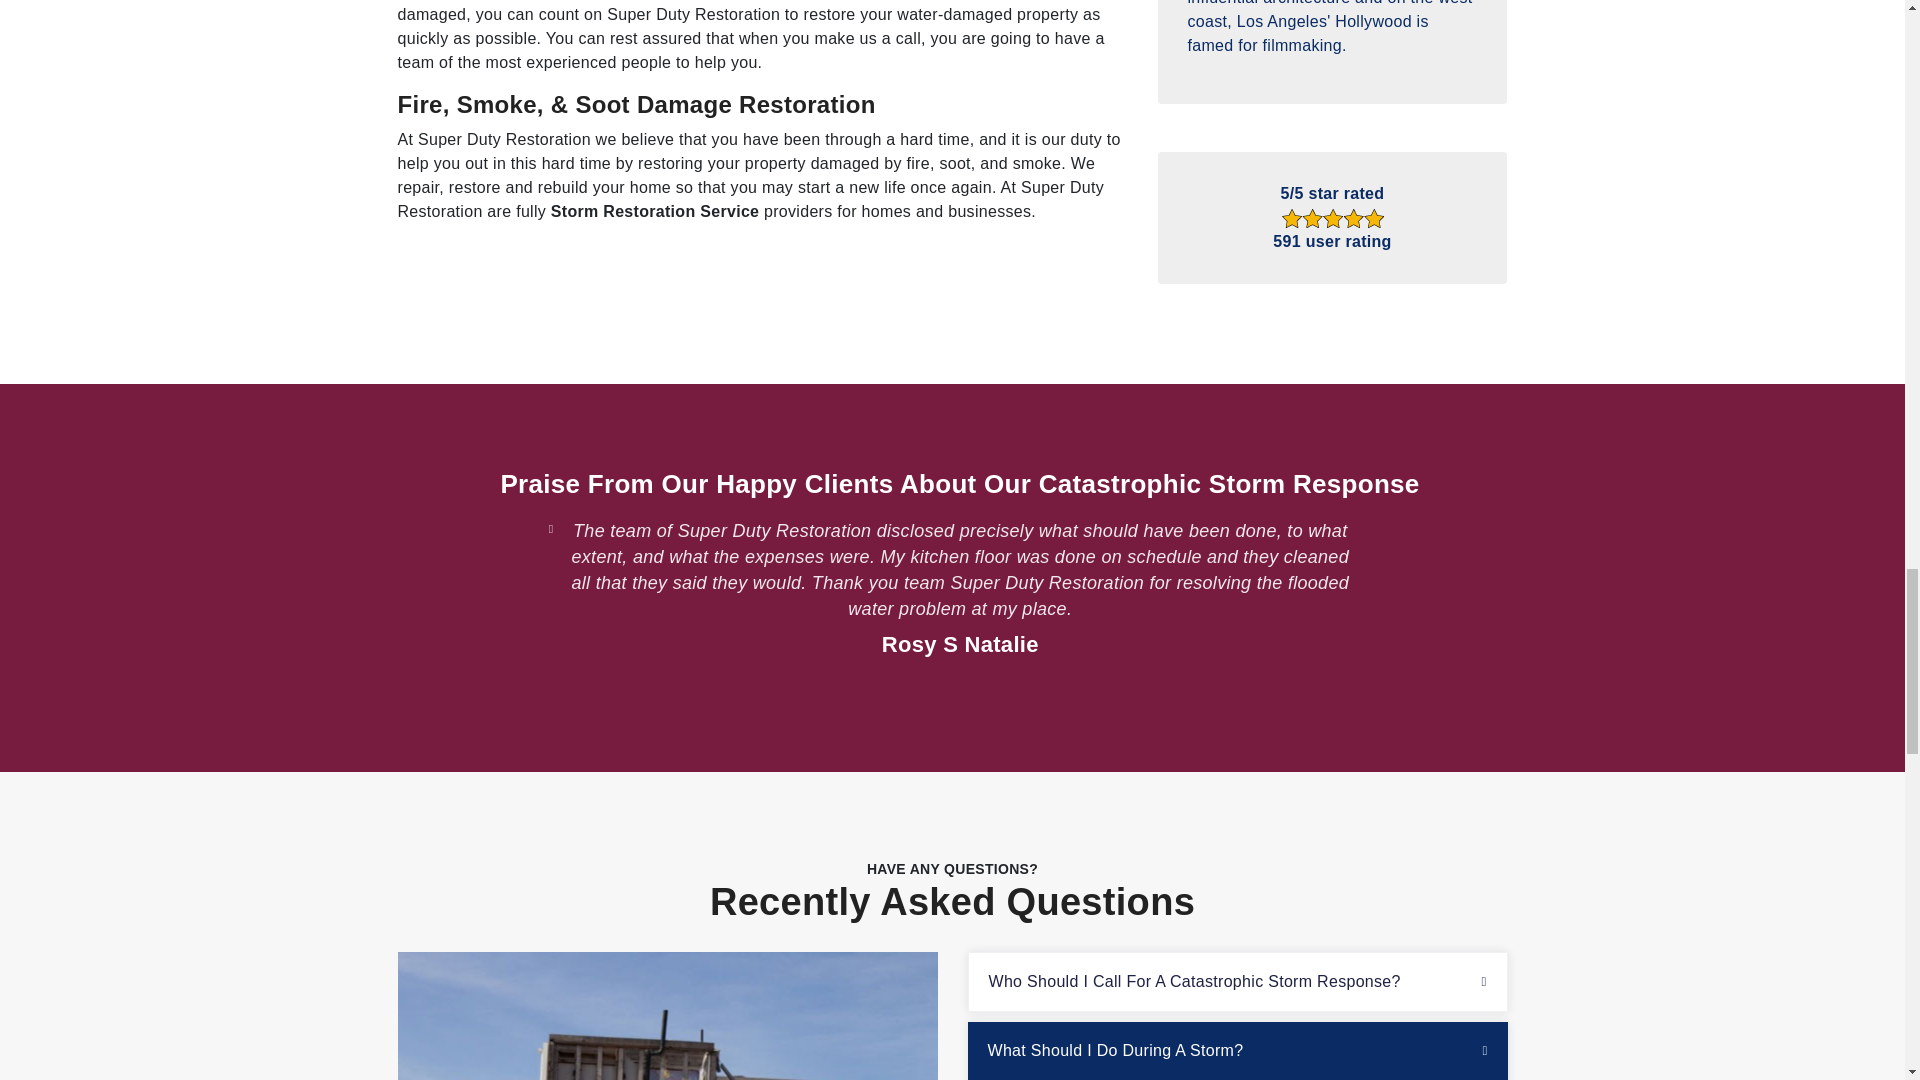 The width and height of the screenshot is (1920, 1080). Describe the element at coordinates (1236, 981) in the screenshot. I see `Who Should I Call For A Catastrophic Storm Response?` at that location.